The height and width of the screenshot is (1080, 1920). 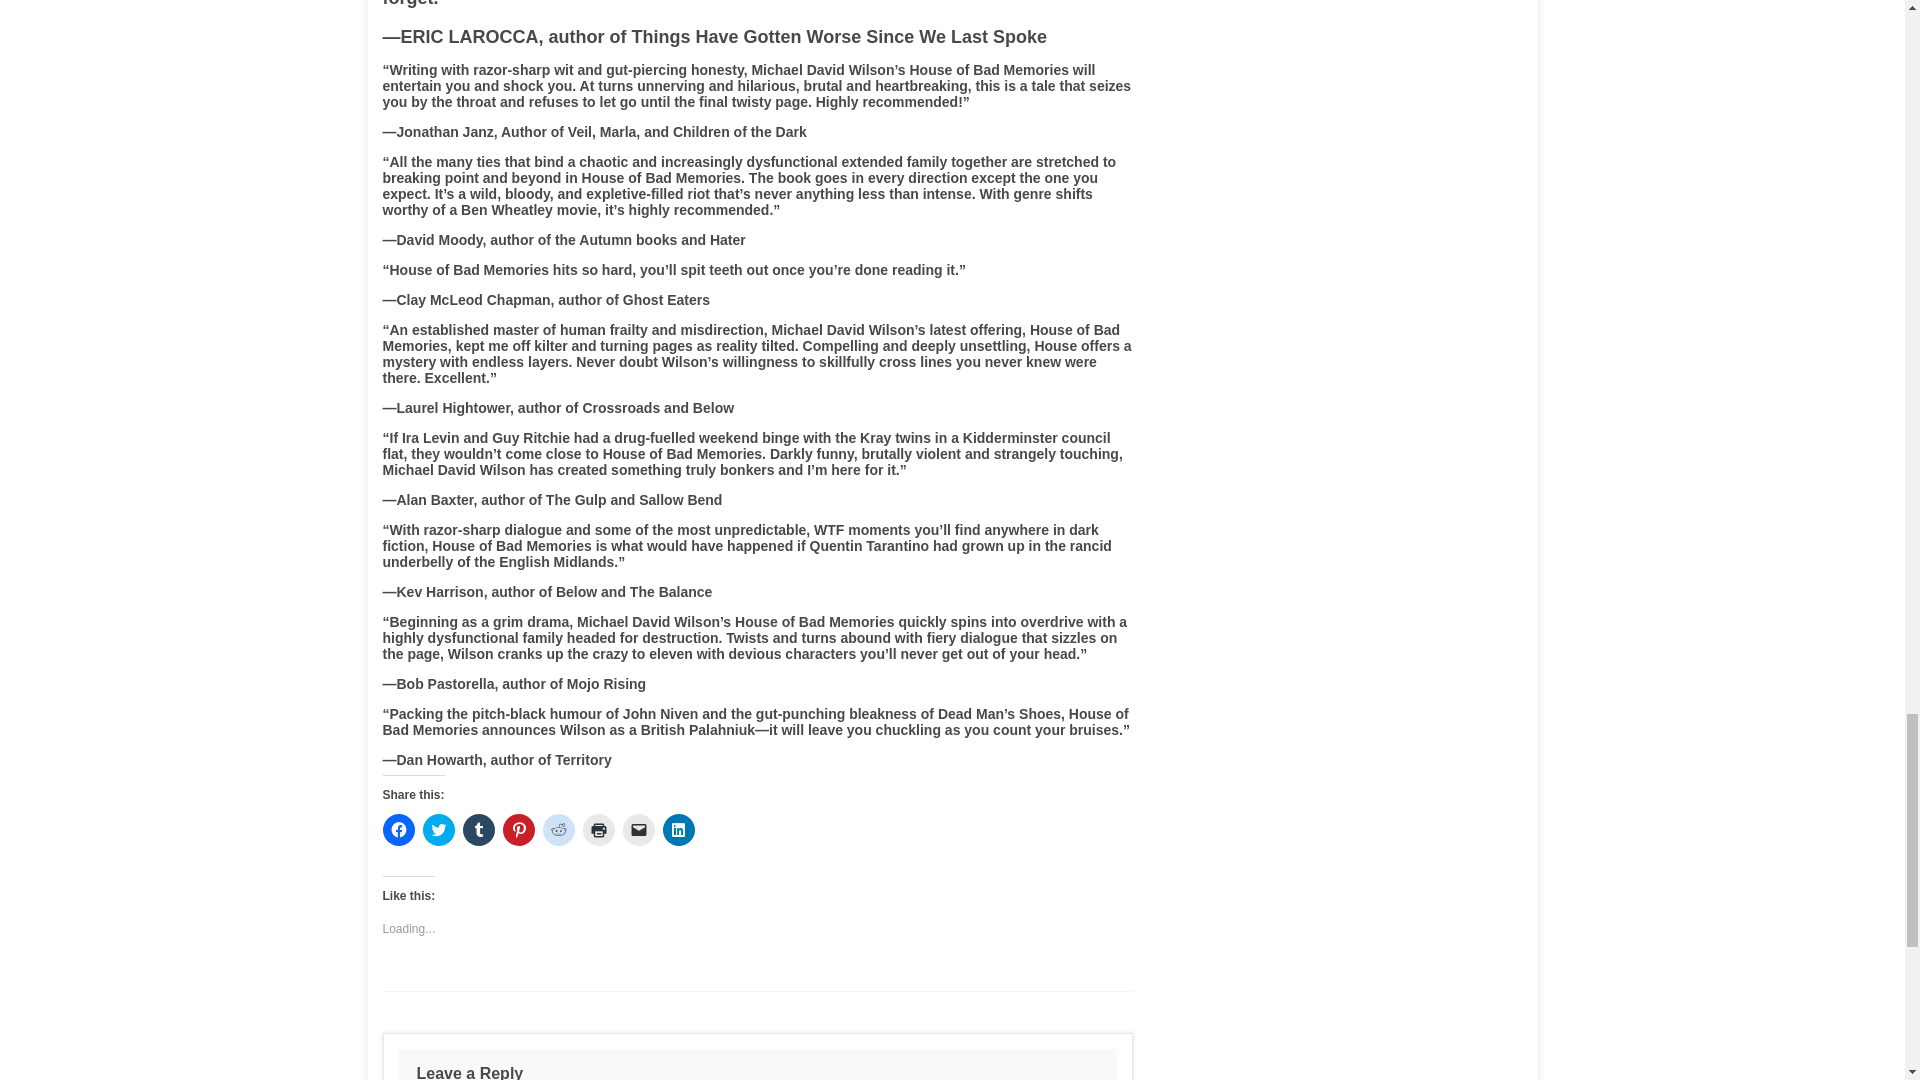 I want to click on Click to share on Pinterest, so click(x=517, y=830).